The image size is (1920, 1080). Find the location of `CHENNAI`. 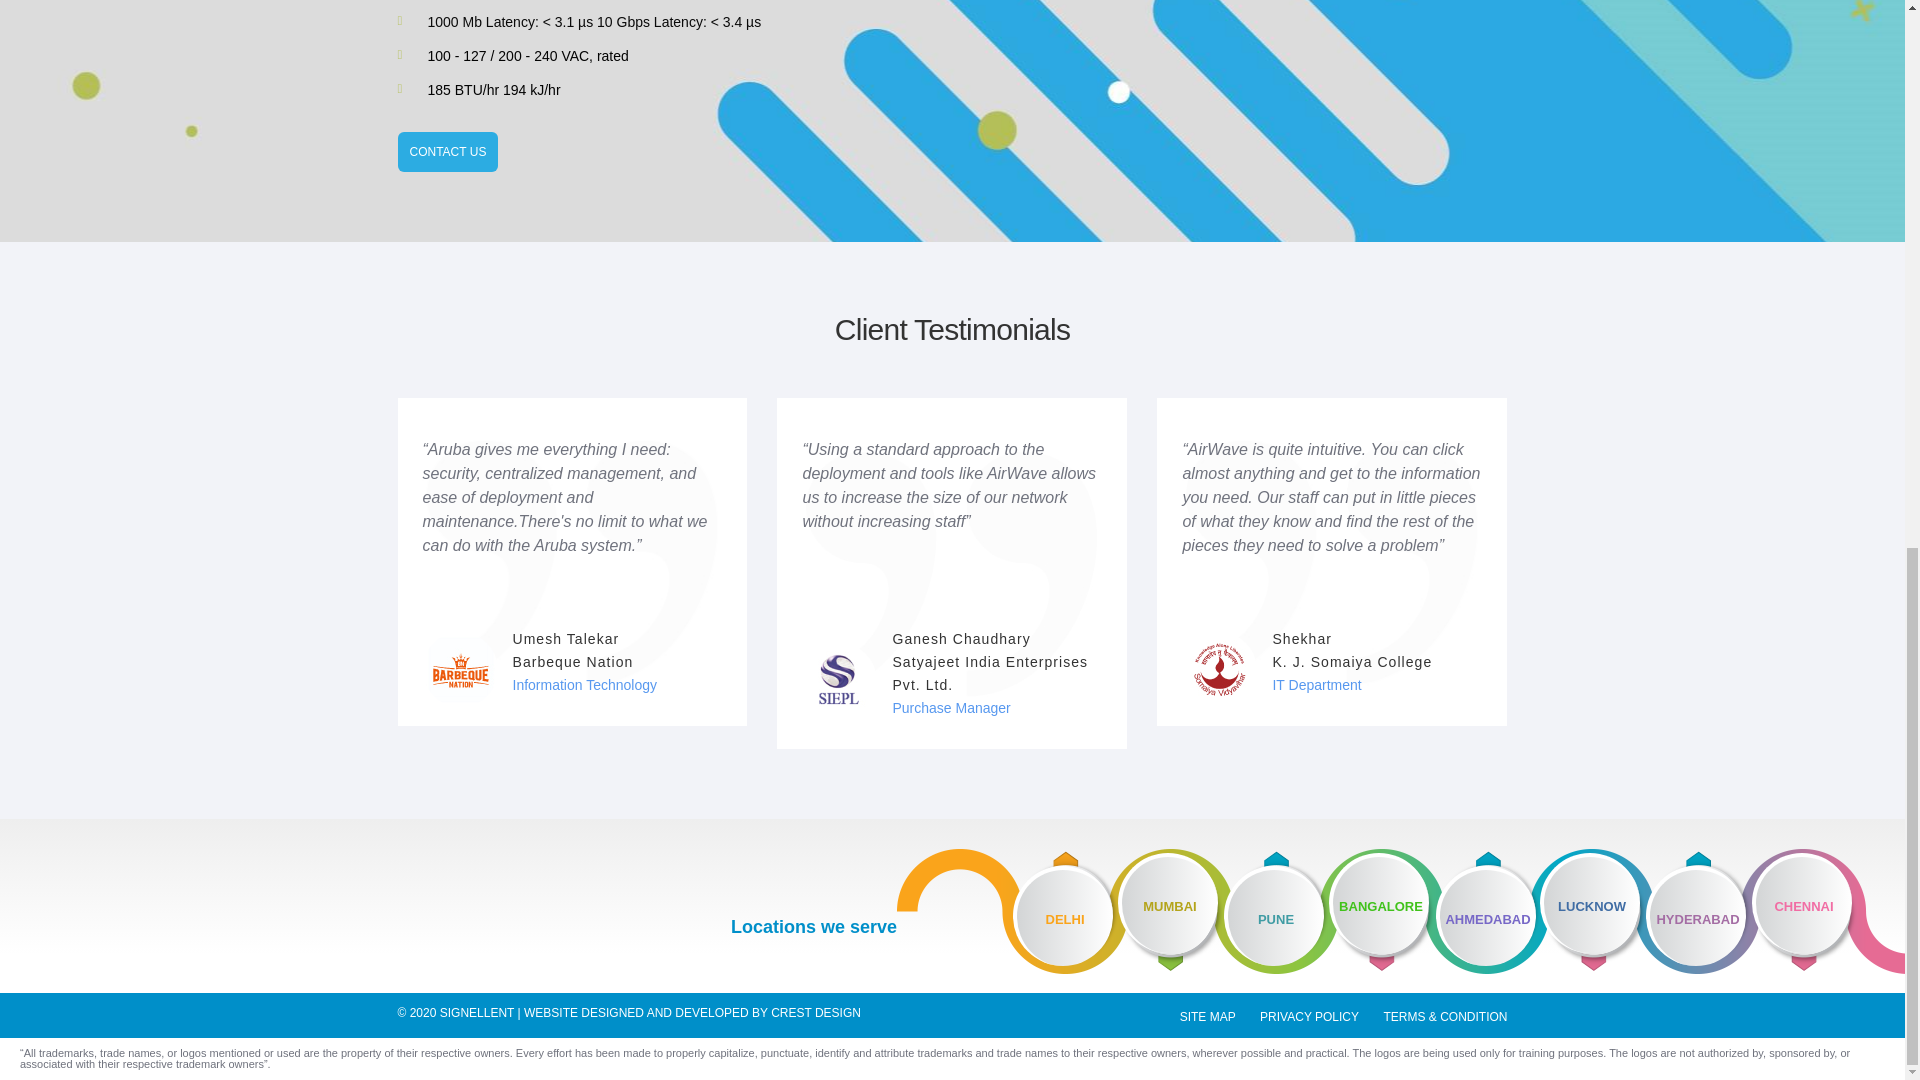

CHENNAI is located at coordinates (1828, 911).